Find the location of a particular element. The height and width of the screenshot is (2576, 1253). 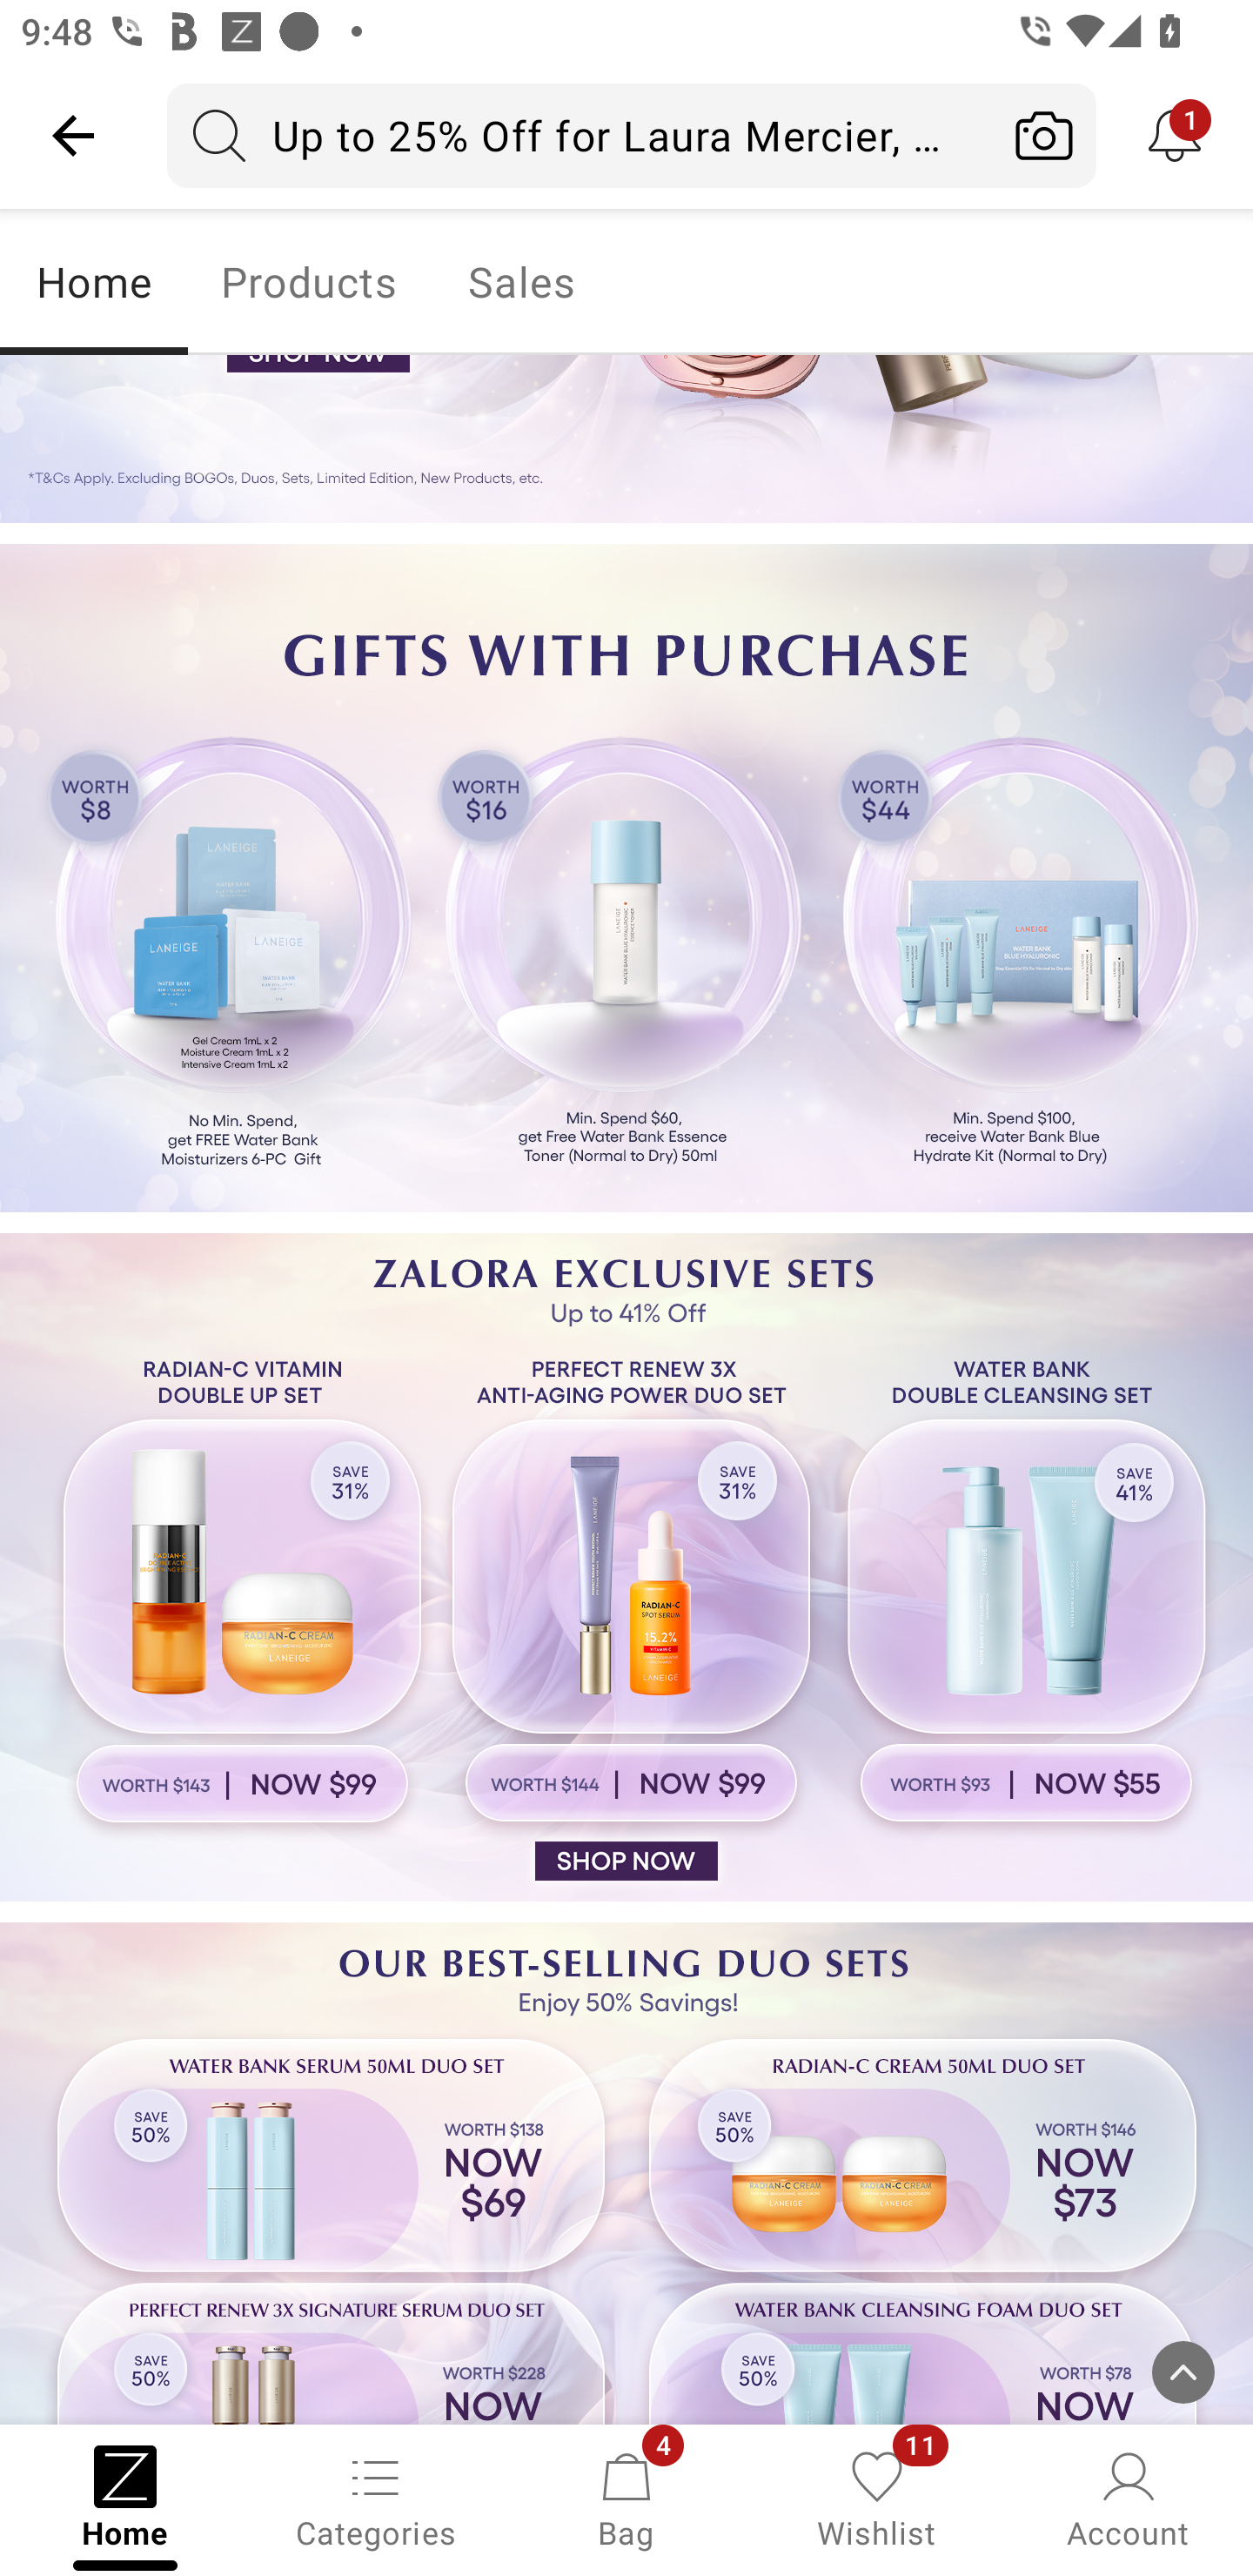

Categories is located at coordinates (376, 2498).